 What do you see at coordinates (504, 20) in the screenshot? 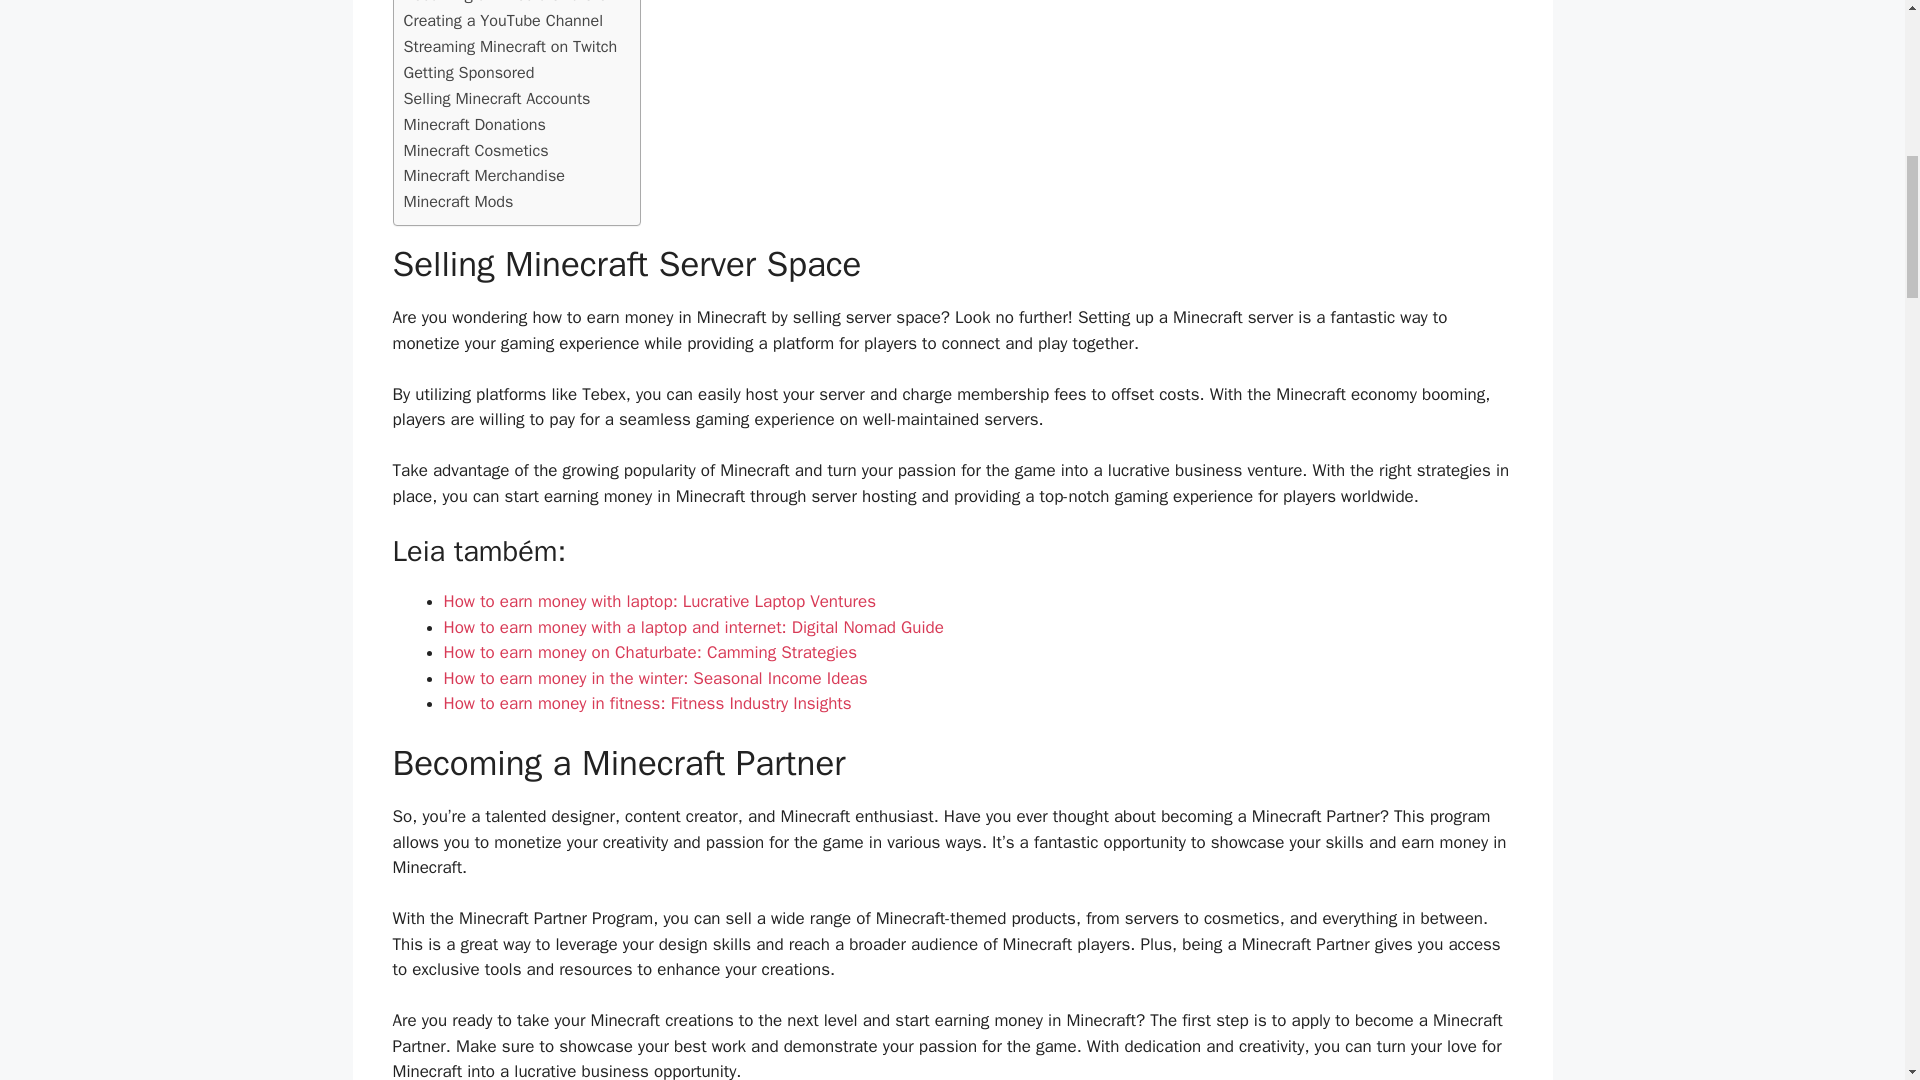
I see `Creating a YouTube Channel` at bounding box center [504, 20].